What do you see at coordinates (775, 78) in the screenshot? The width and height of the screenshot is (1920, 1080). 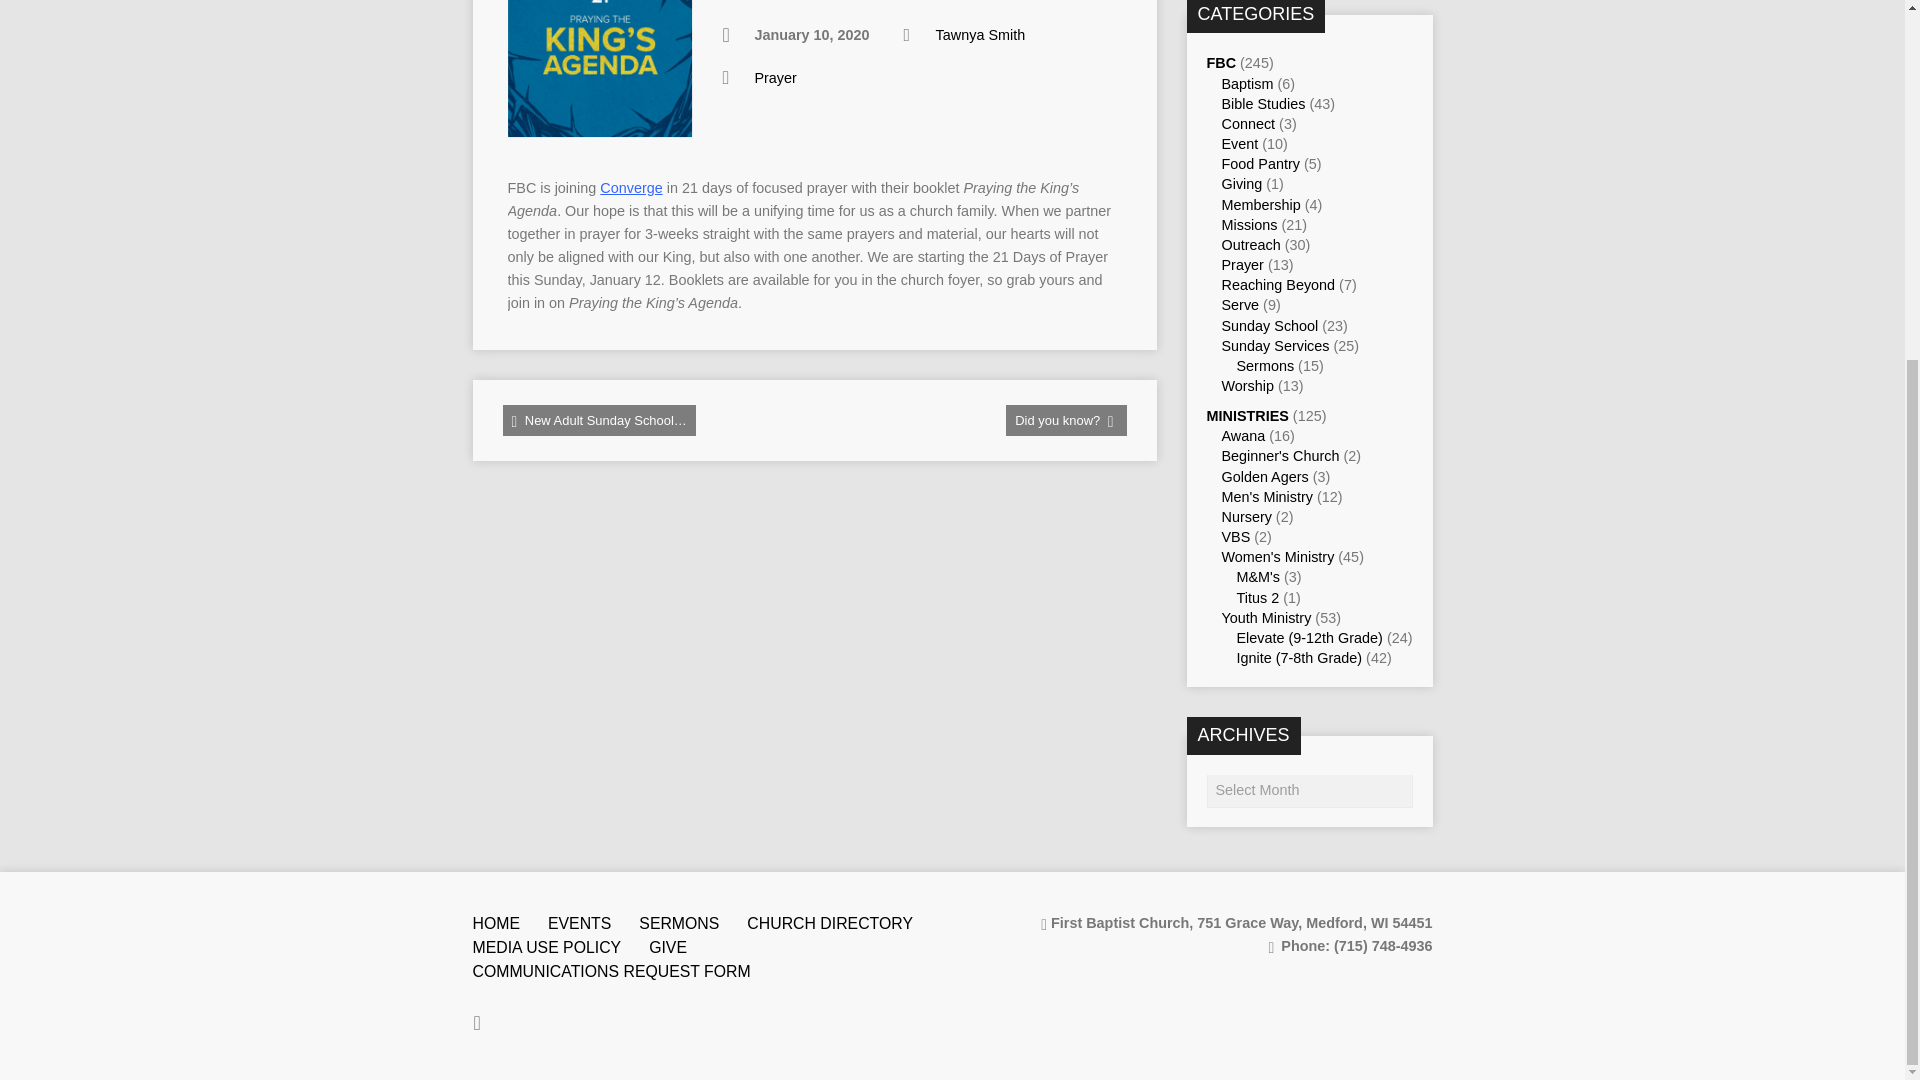 I see `Prayer` at bounding box center [775, 78].